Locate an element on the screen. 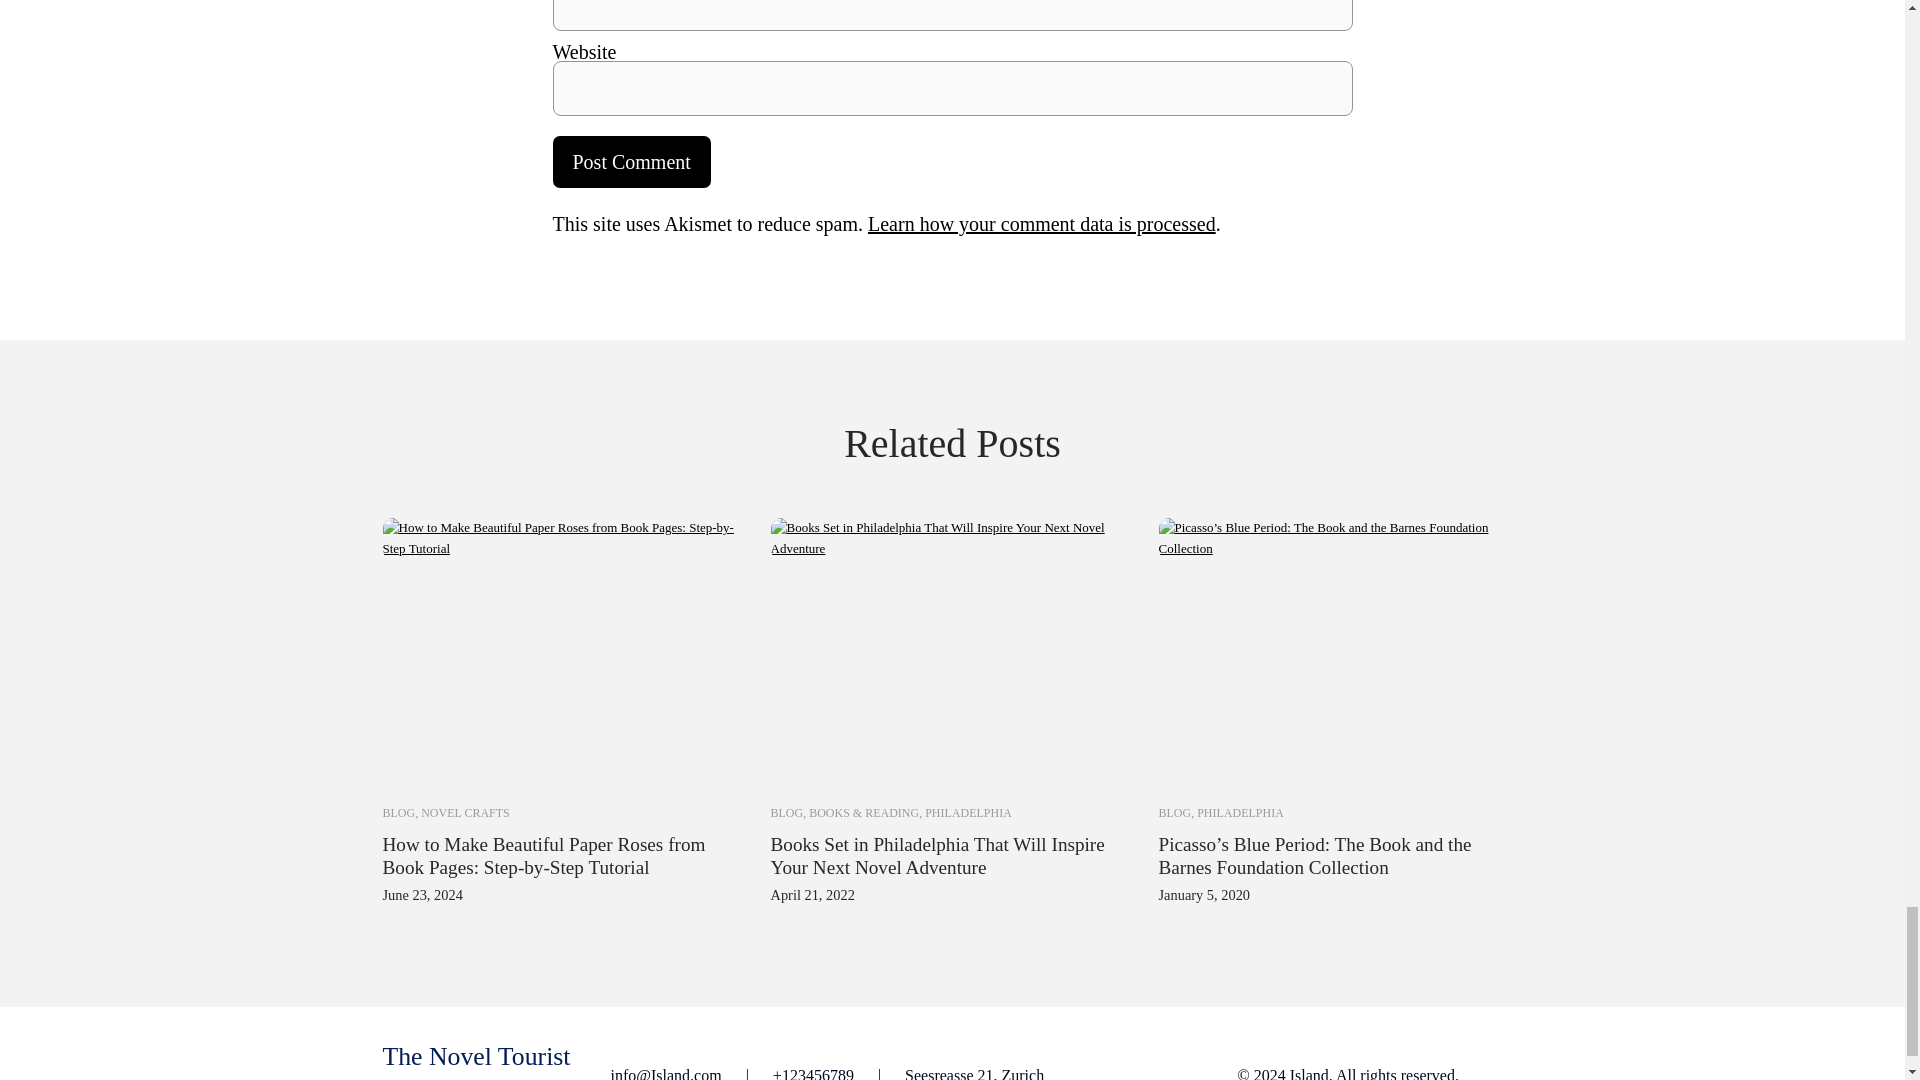 This screenshot has width=1920, height=1080. PHILADELPHIA is located at coordinates (1240, 812).